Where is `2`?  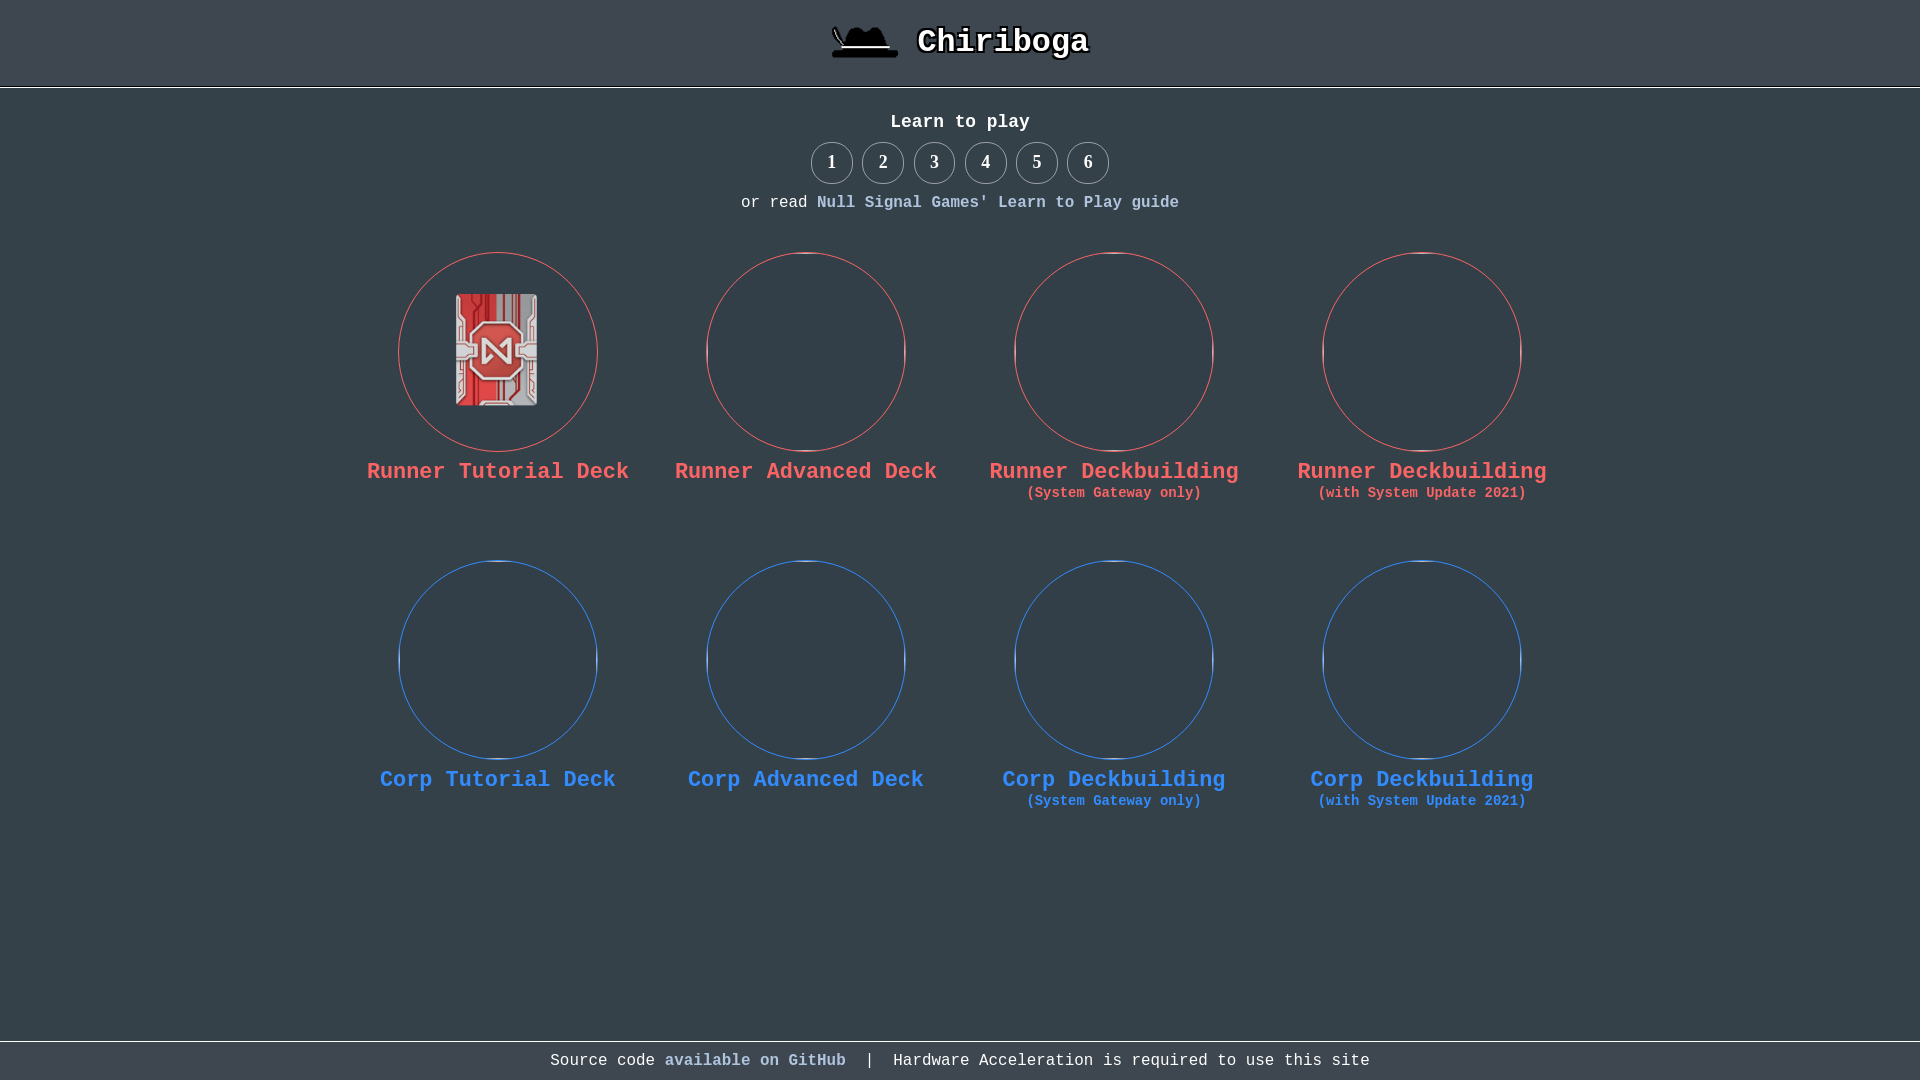 2 is located at coordinates (883, 163).